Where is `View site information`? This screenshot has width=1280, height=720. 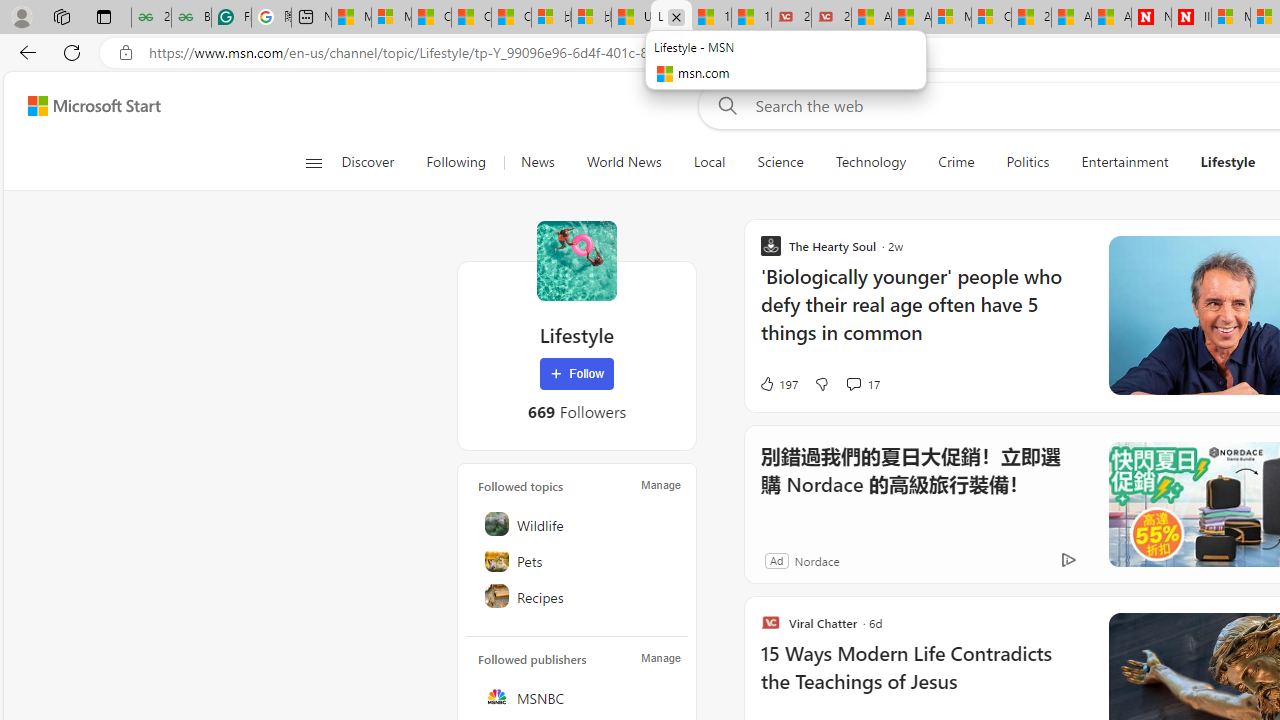 View site information is located at coordinates (126, 53).